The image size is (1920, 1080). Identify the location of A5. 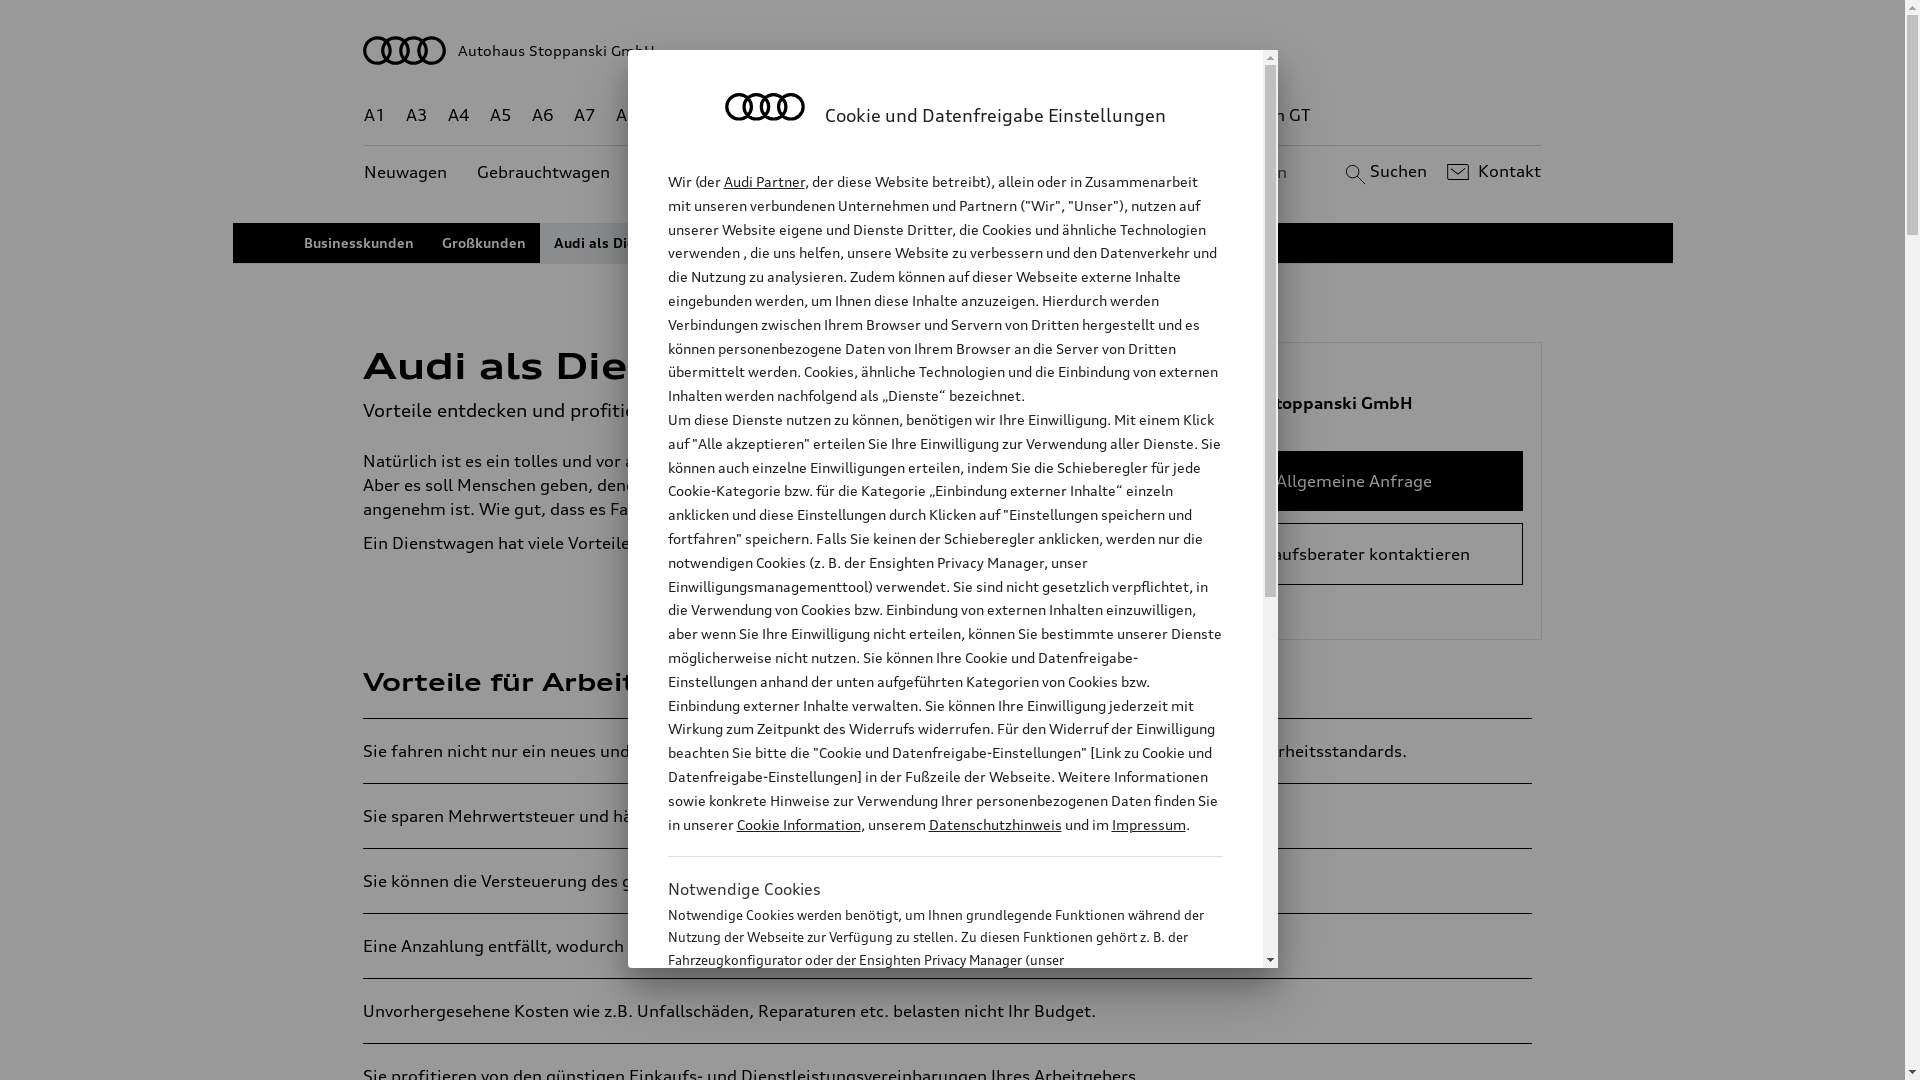
(500, 116).